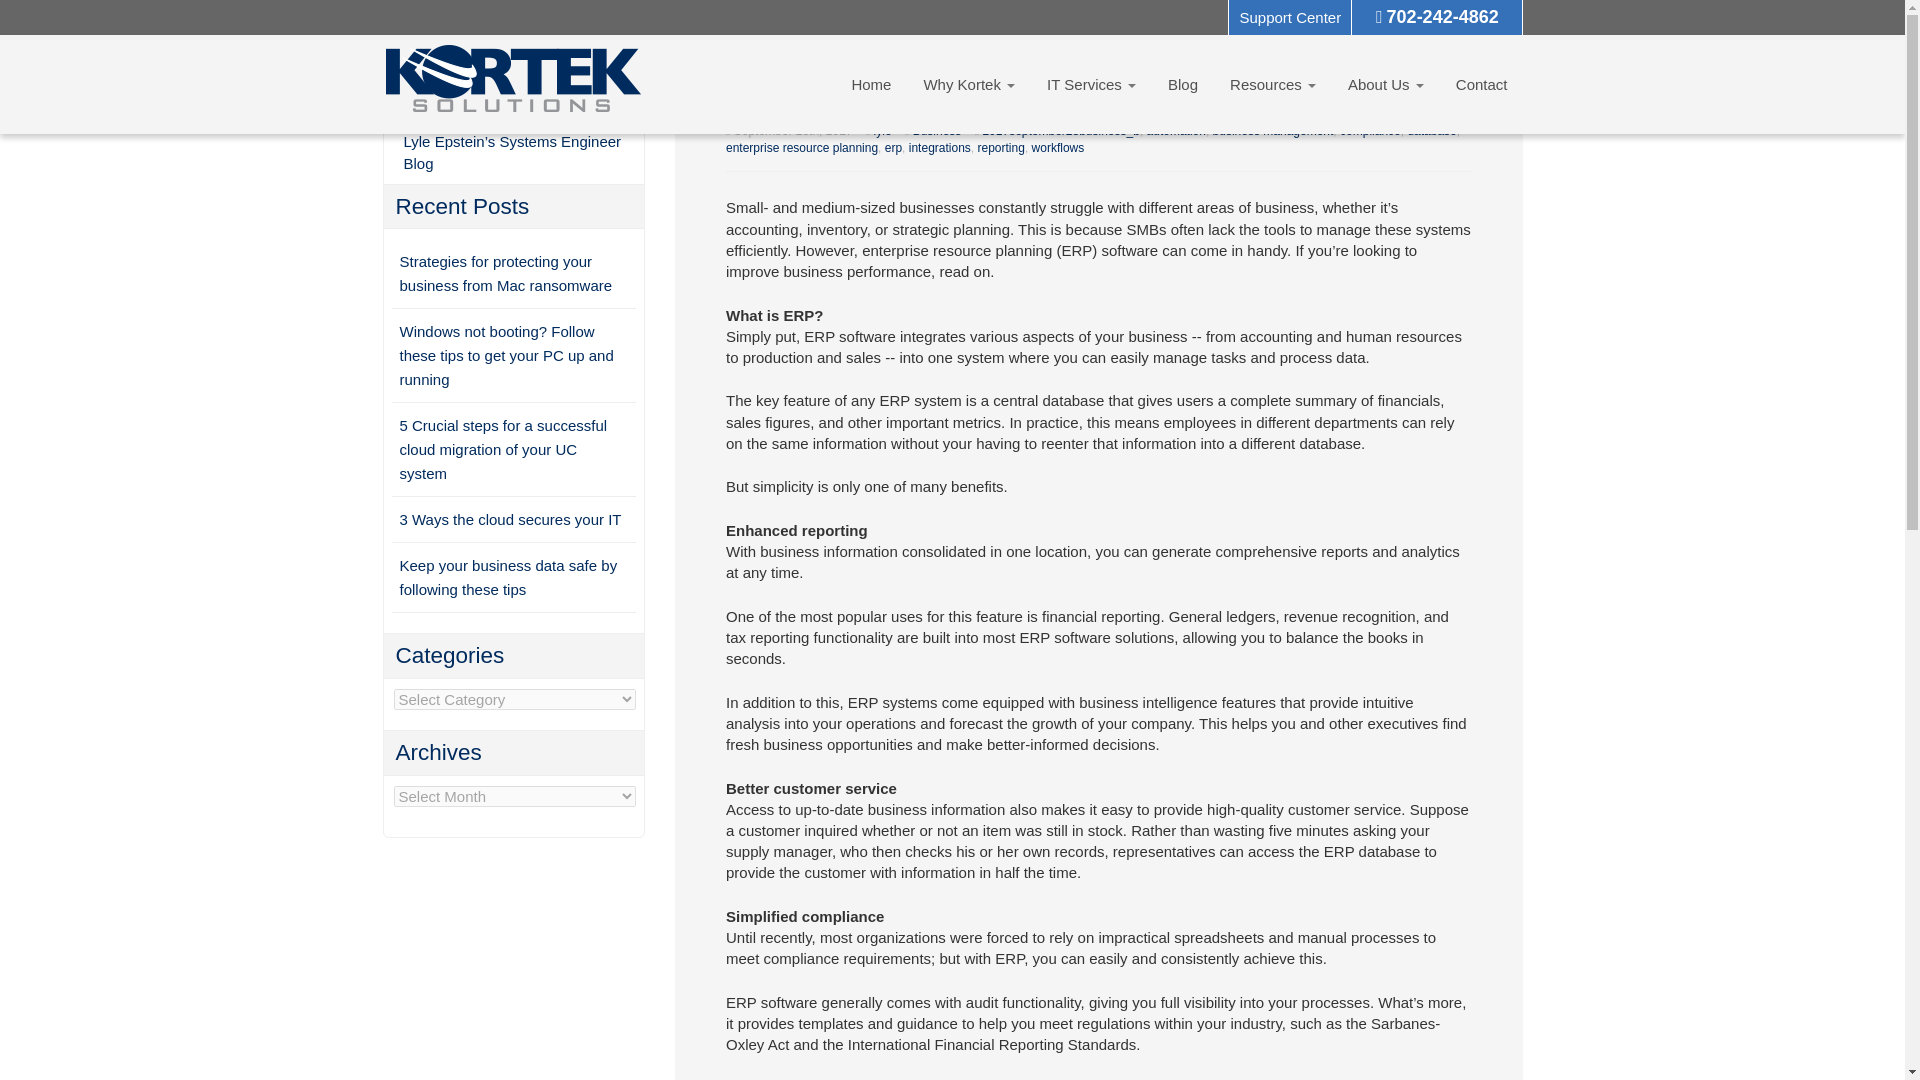  What do you see at coordinates (1176, 131) in the screenshot?
I see `automation` at bounding box center [1176, 131].